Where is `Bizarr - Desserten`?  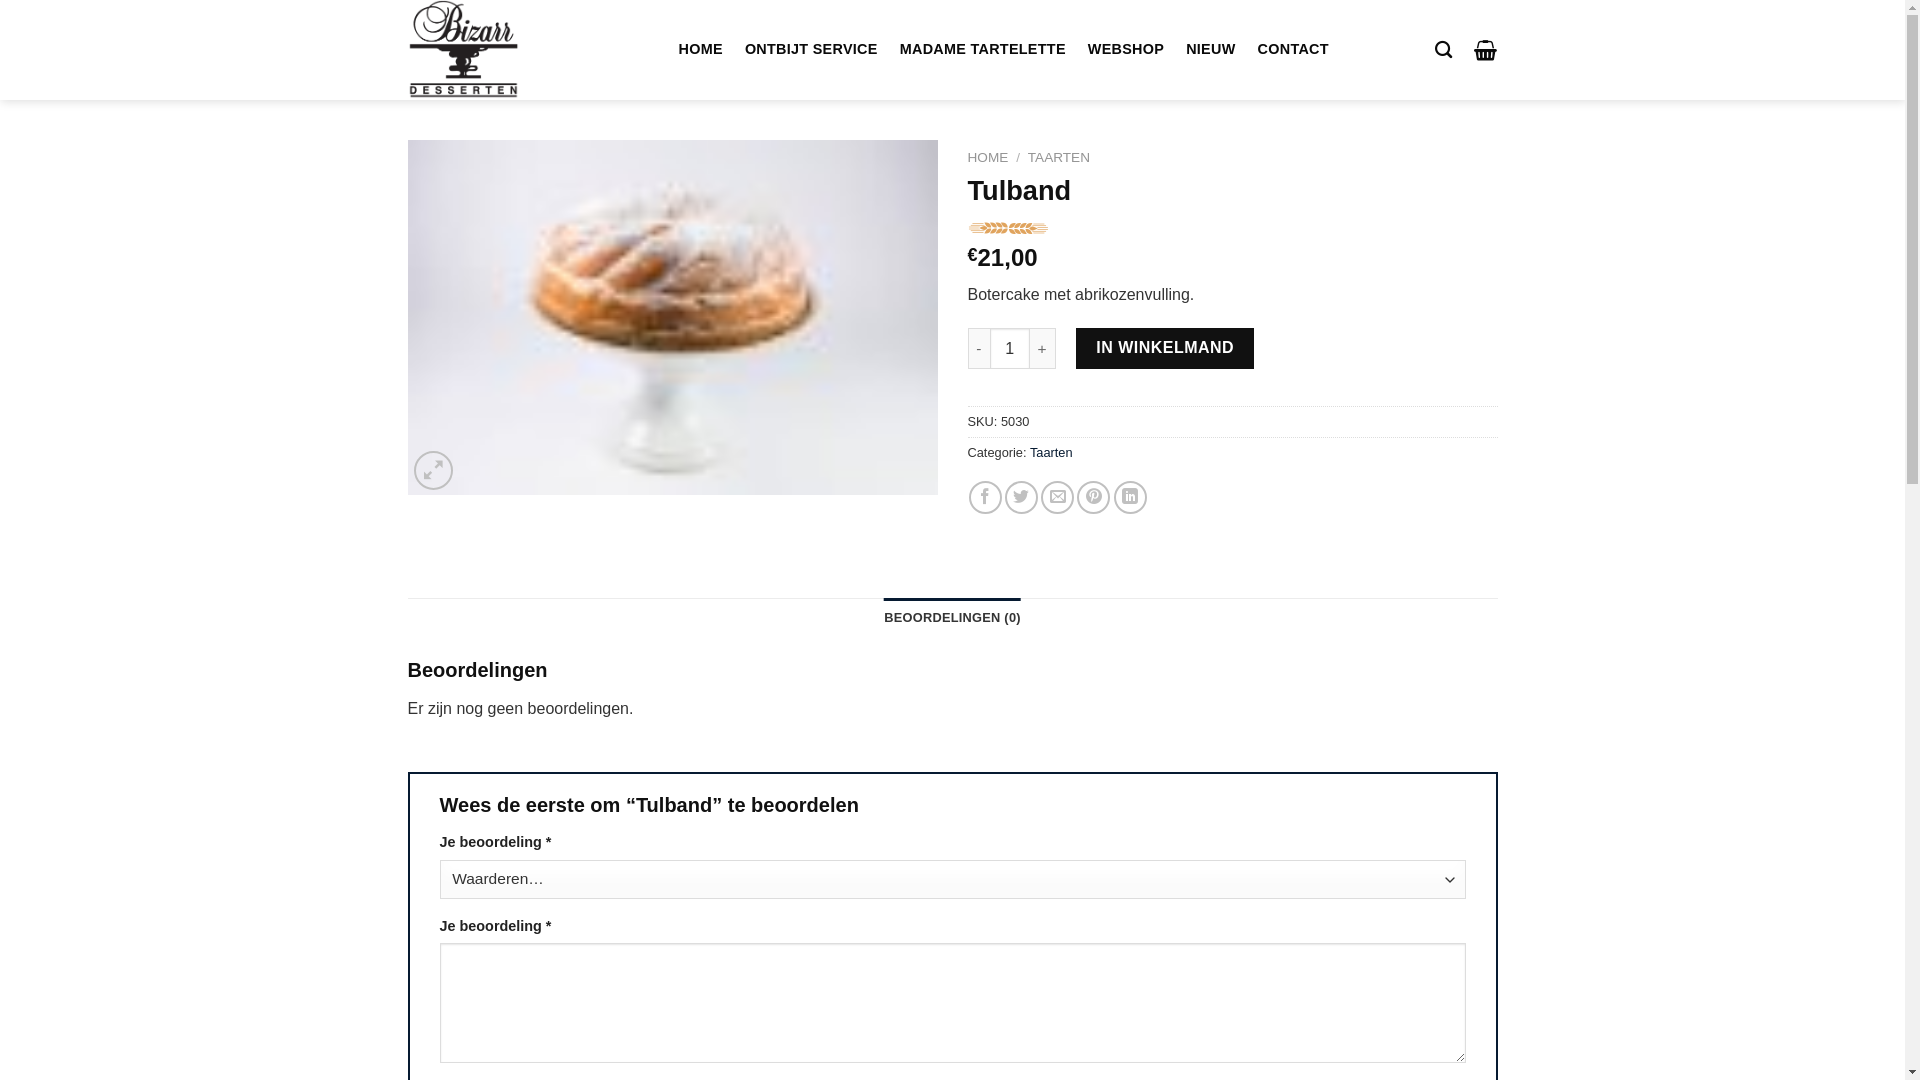 Bizarr - Desserten is located at coordinates (476, 50).